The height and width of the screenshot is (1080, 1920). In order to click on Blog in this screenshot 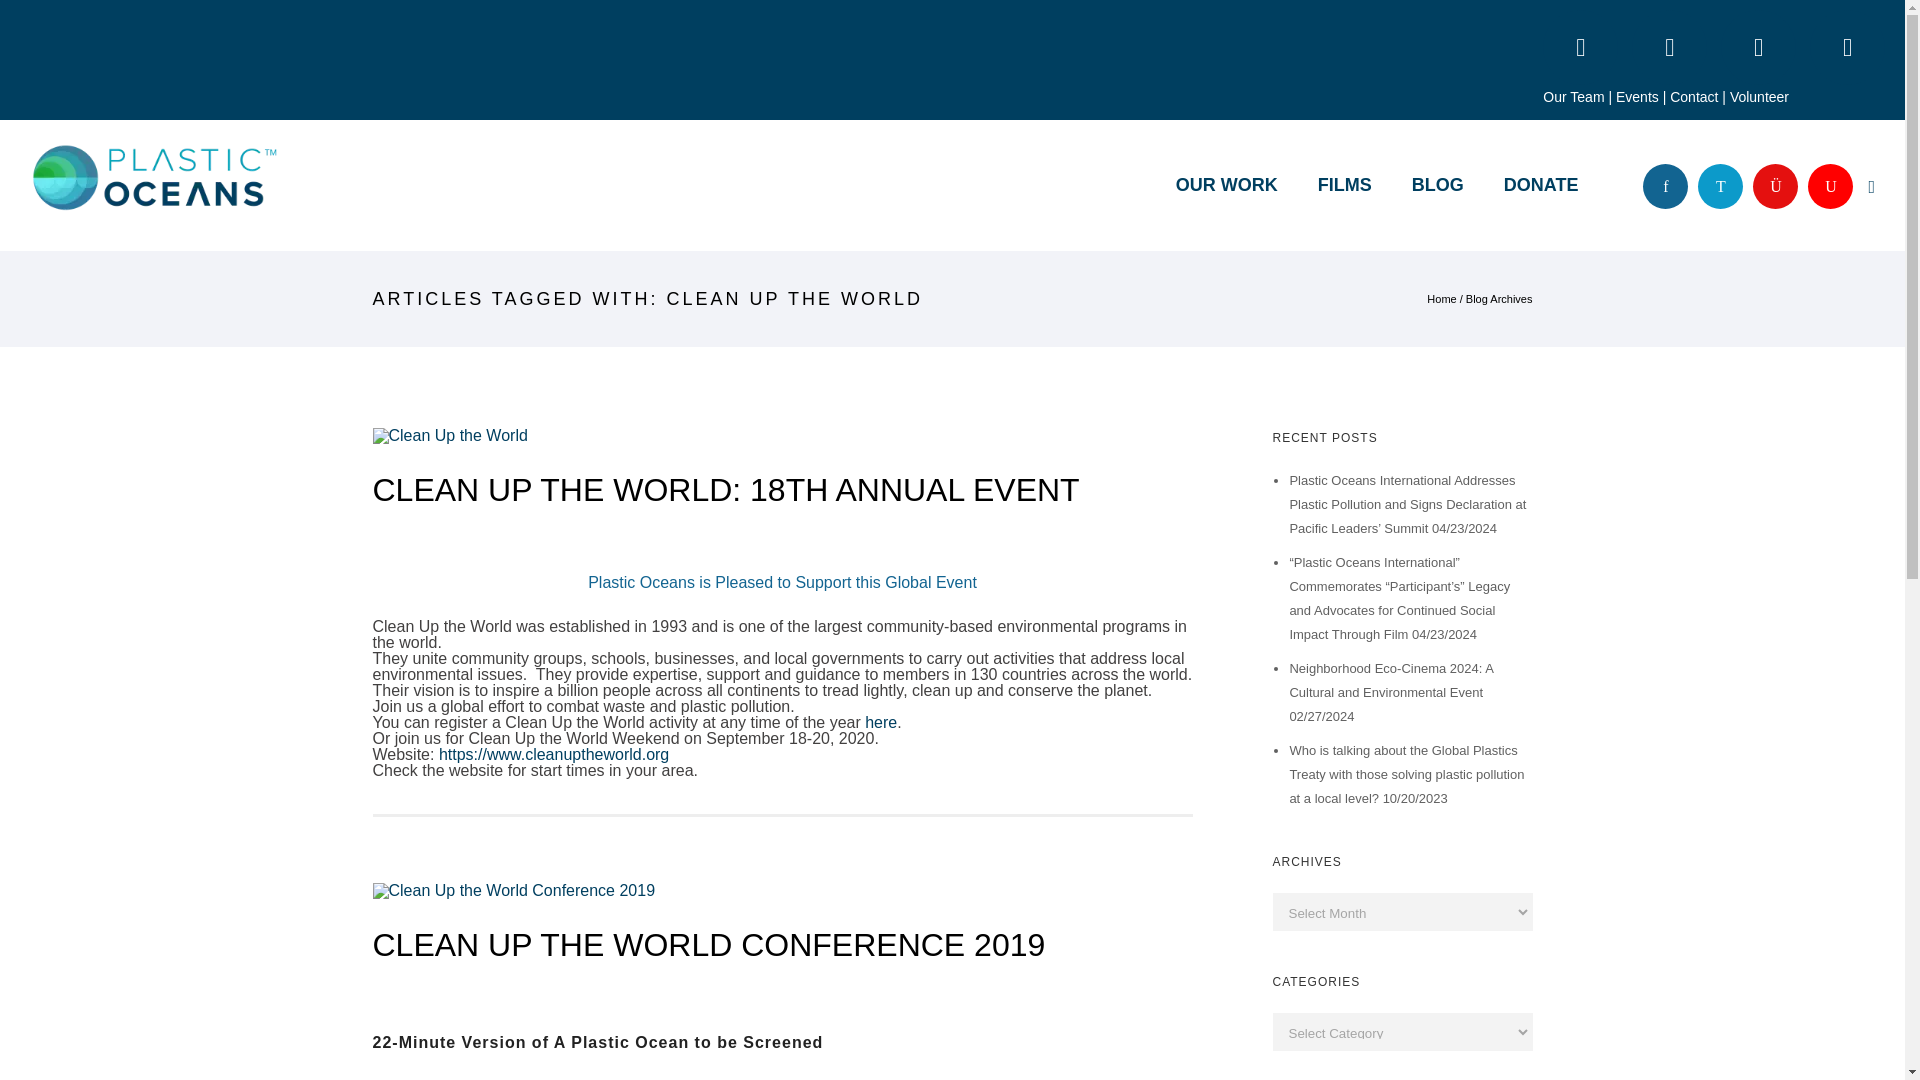, I will do `click(1438, 184)`.